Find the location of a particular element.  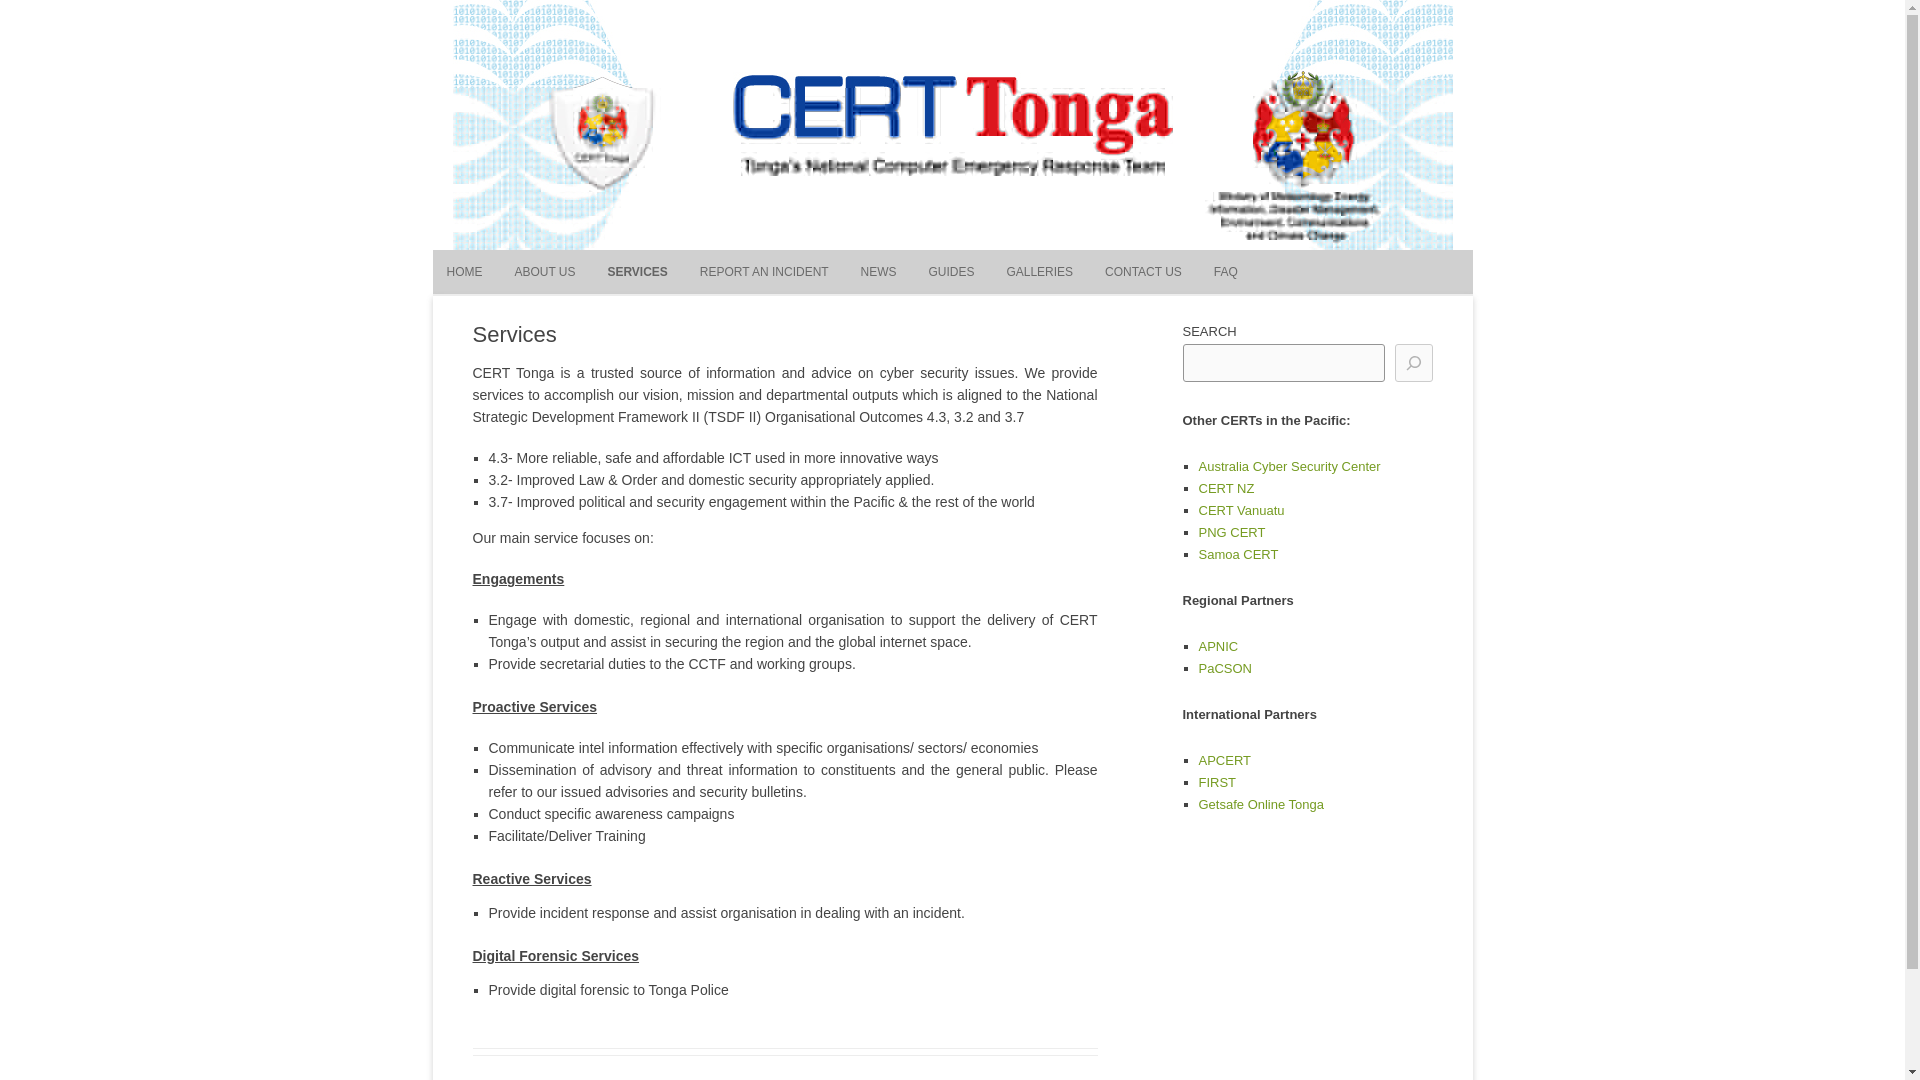

REPORT AN INCIDENT is located at coordinates (764, 271).